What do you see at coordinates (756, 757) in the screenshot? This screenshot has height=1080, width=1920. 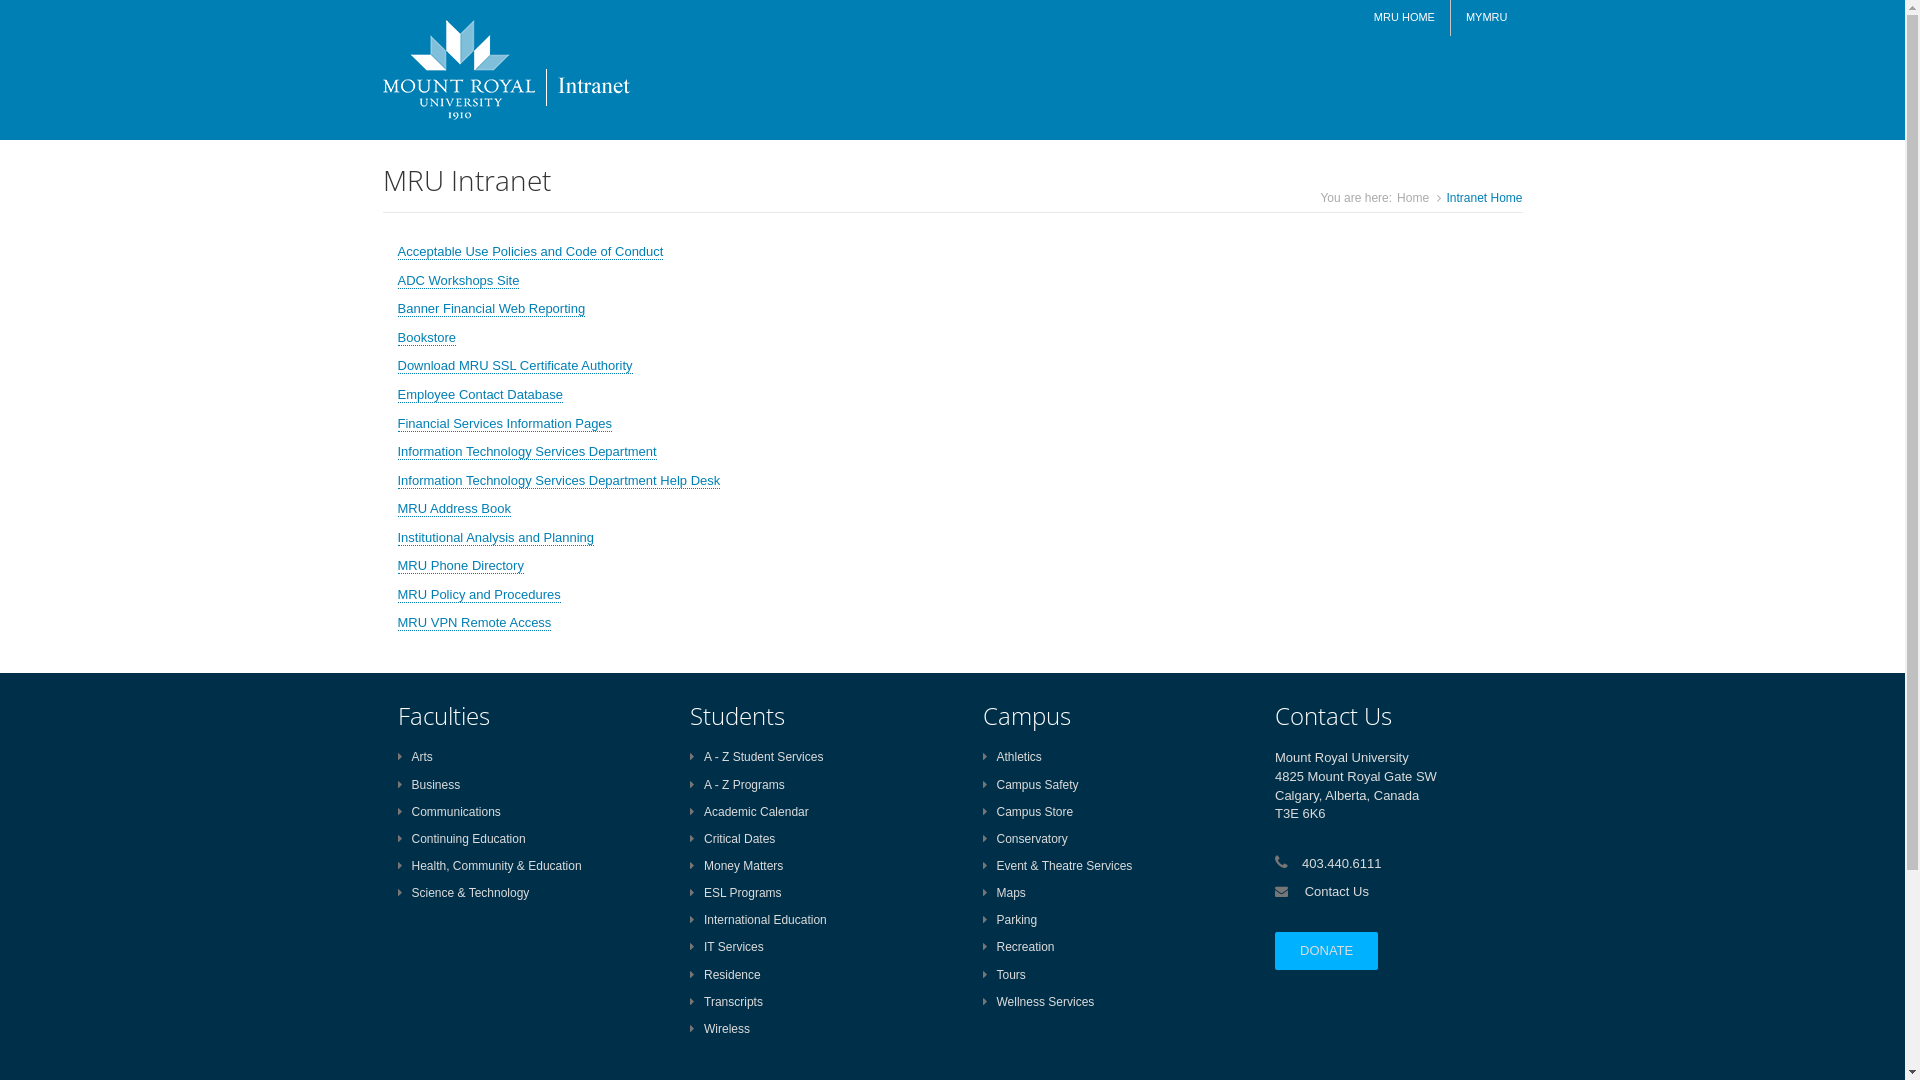 I see `A - Z Student Services` at bounding box center [756, 757].